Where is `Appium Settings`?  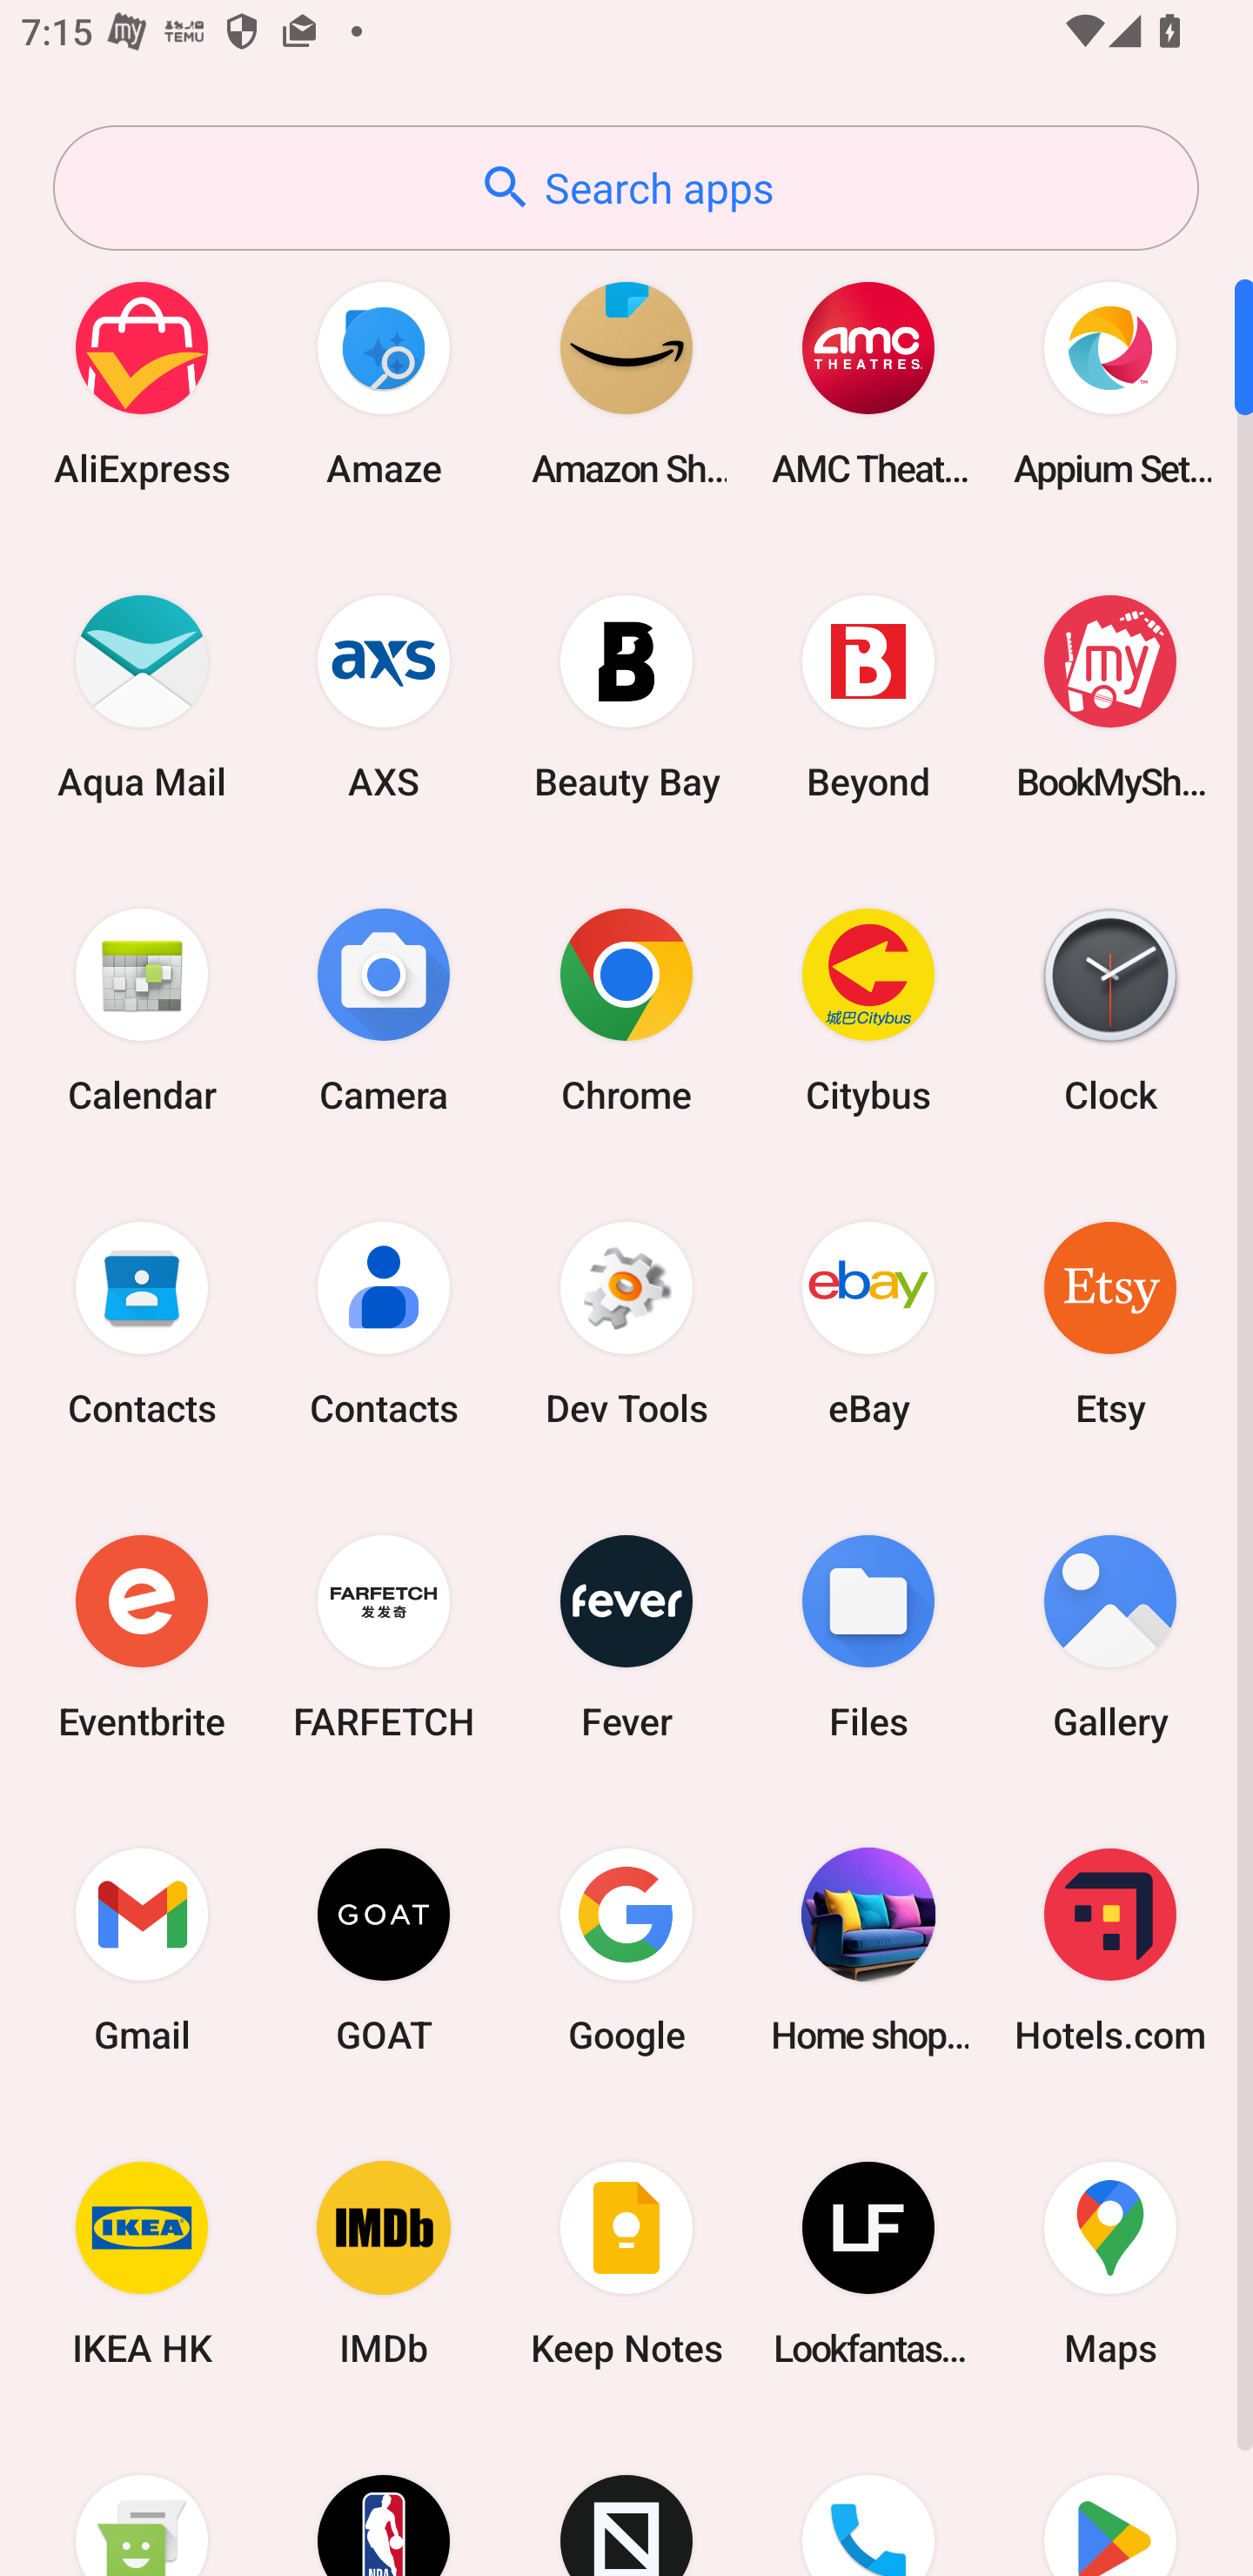 Appium Settings is located at coordinates (1110, 383).